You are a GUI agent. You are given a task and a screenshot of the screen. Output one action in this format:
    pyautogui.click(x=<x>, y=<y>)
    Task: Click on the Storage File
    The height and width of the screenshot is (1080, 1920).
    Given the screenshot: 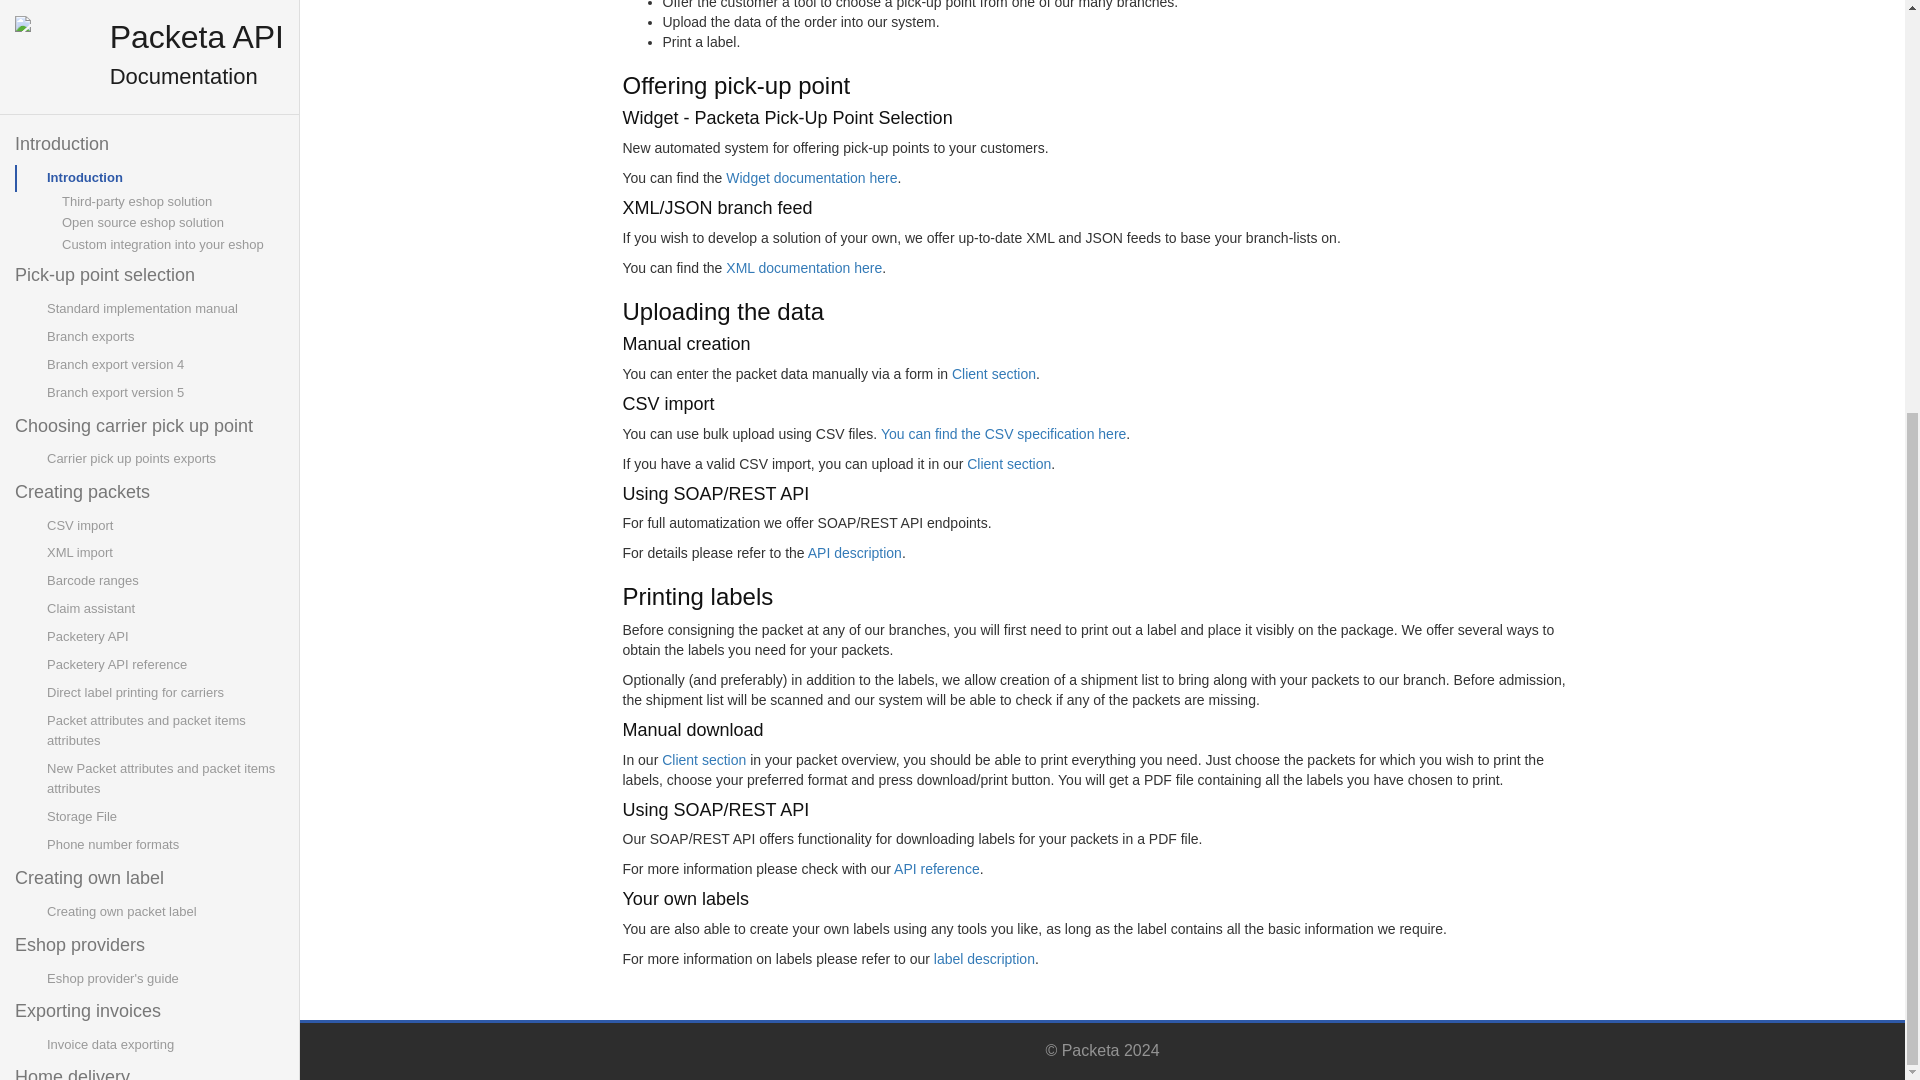 What is the action you would take?
    pyautogui.click(x=164, y=158)
    